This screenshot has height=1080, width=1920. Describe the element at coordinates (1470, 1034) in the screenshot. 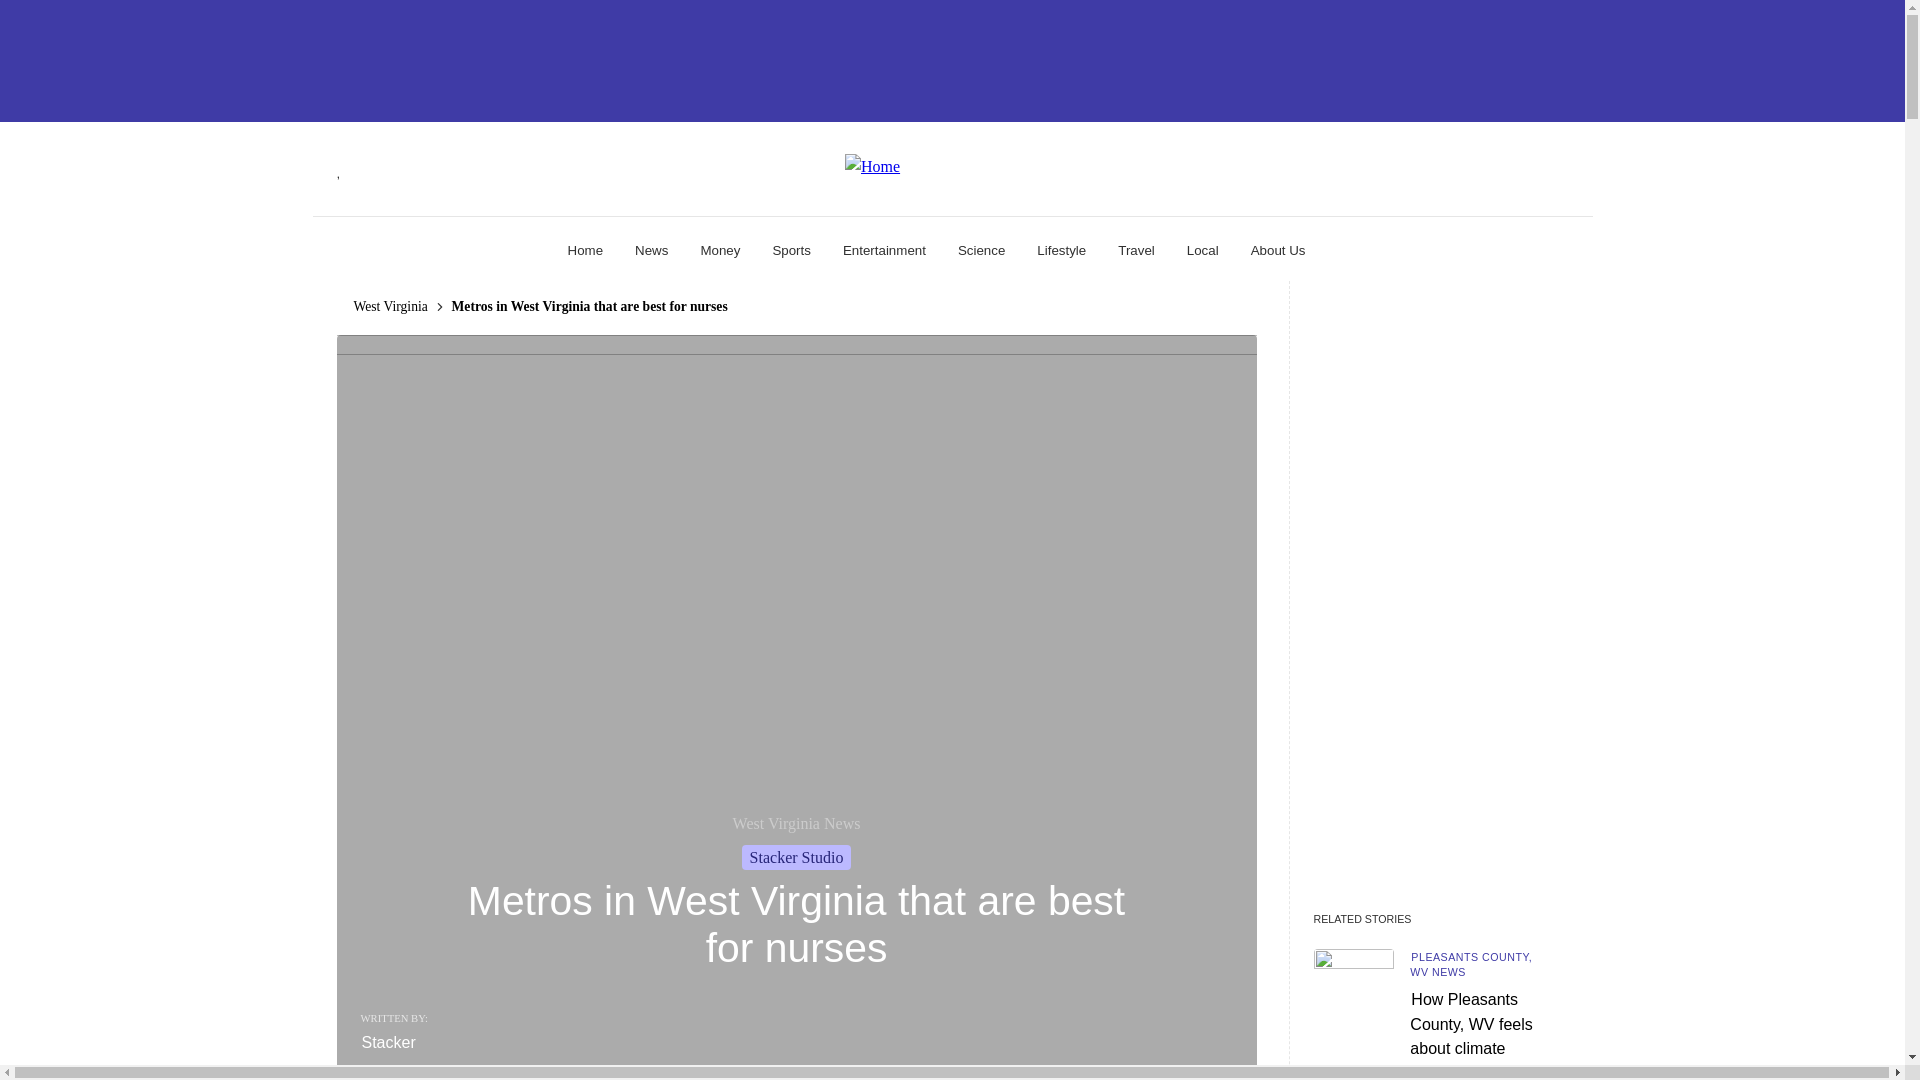

I see `How Pleasants County, WV feels about climate change` at that location.